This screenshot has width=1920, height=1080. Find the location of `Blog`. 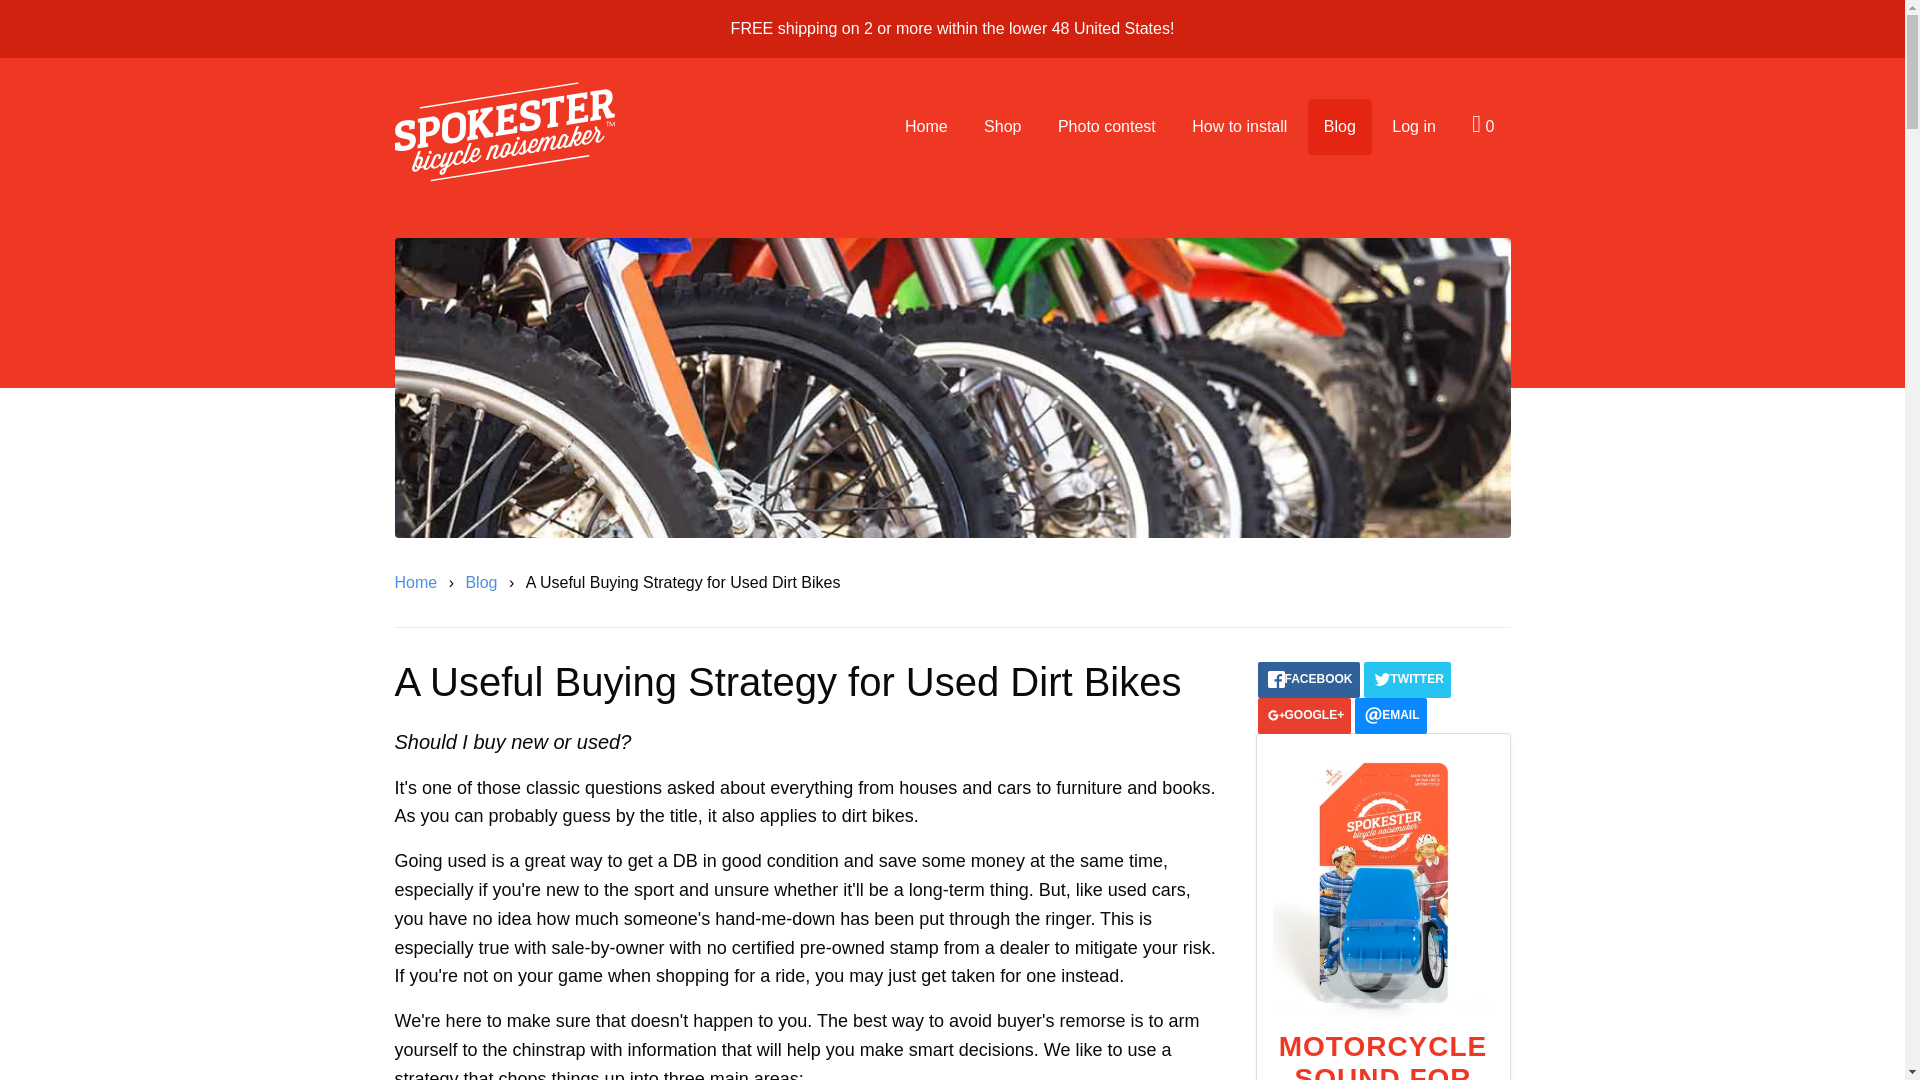

Blog is located at coordinates (1340, 127).